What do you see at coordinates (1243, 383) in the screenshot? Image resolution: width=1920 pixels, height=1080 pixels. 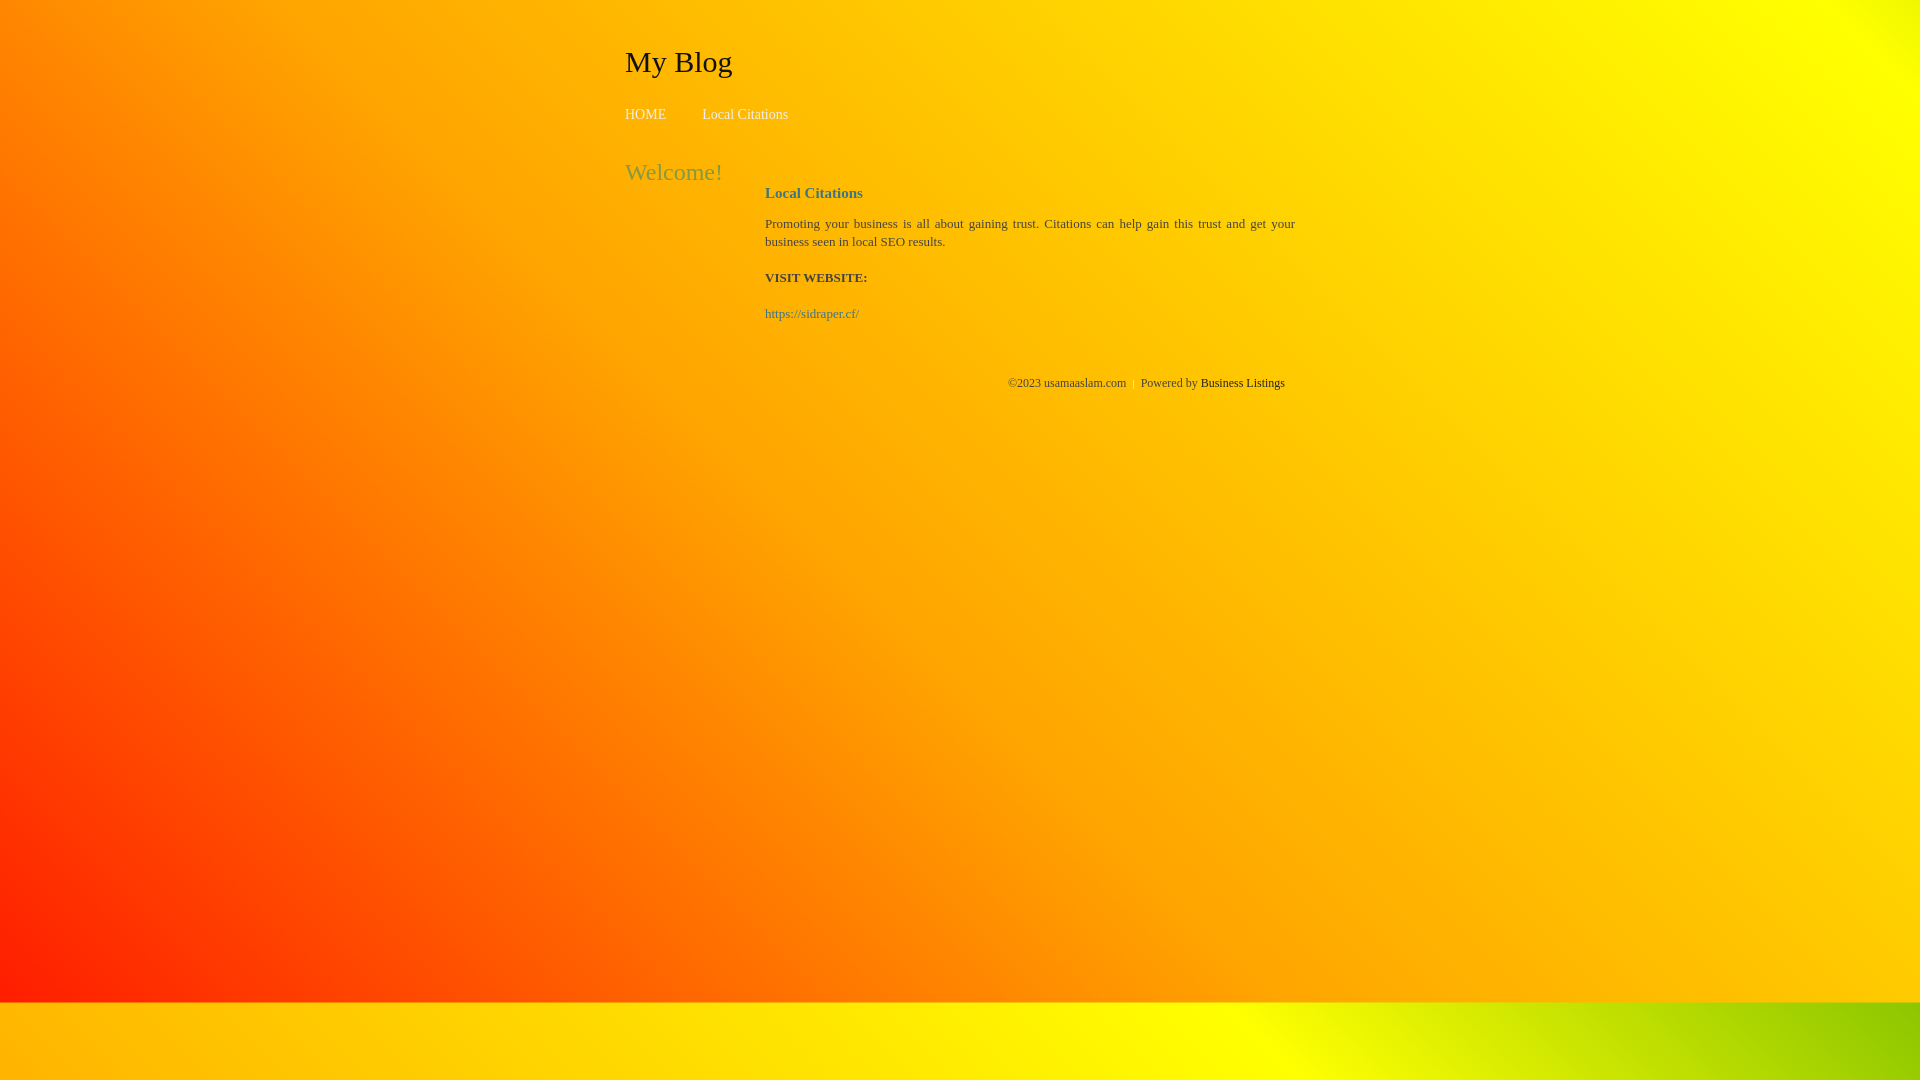 I see `Business Listings` at bounding box center [1243, 383].